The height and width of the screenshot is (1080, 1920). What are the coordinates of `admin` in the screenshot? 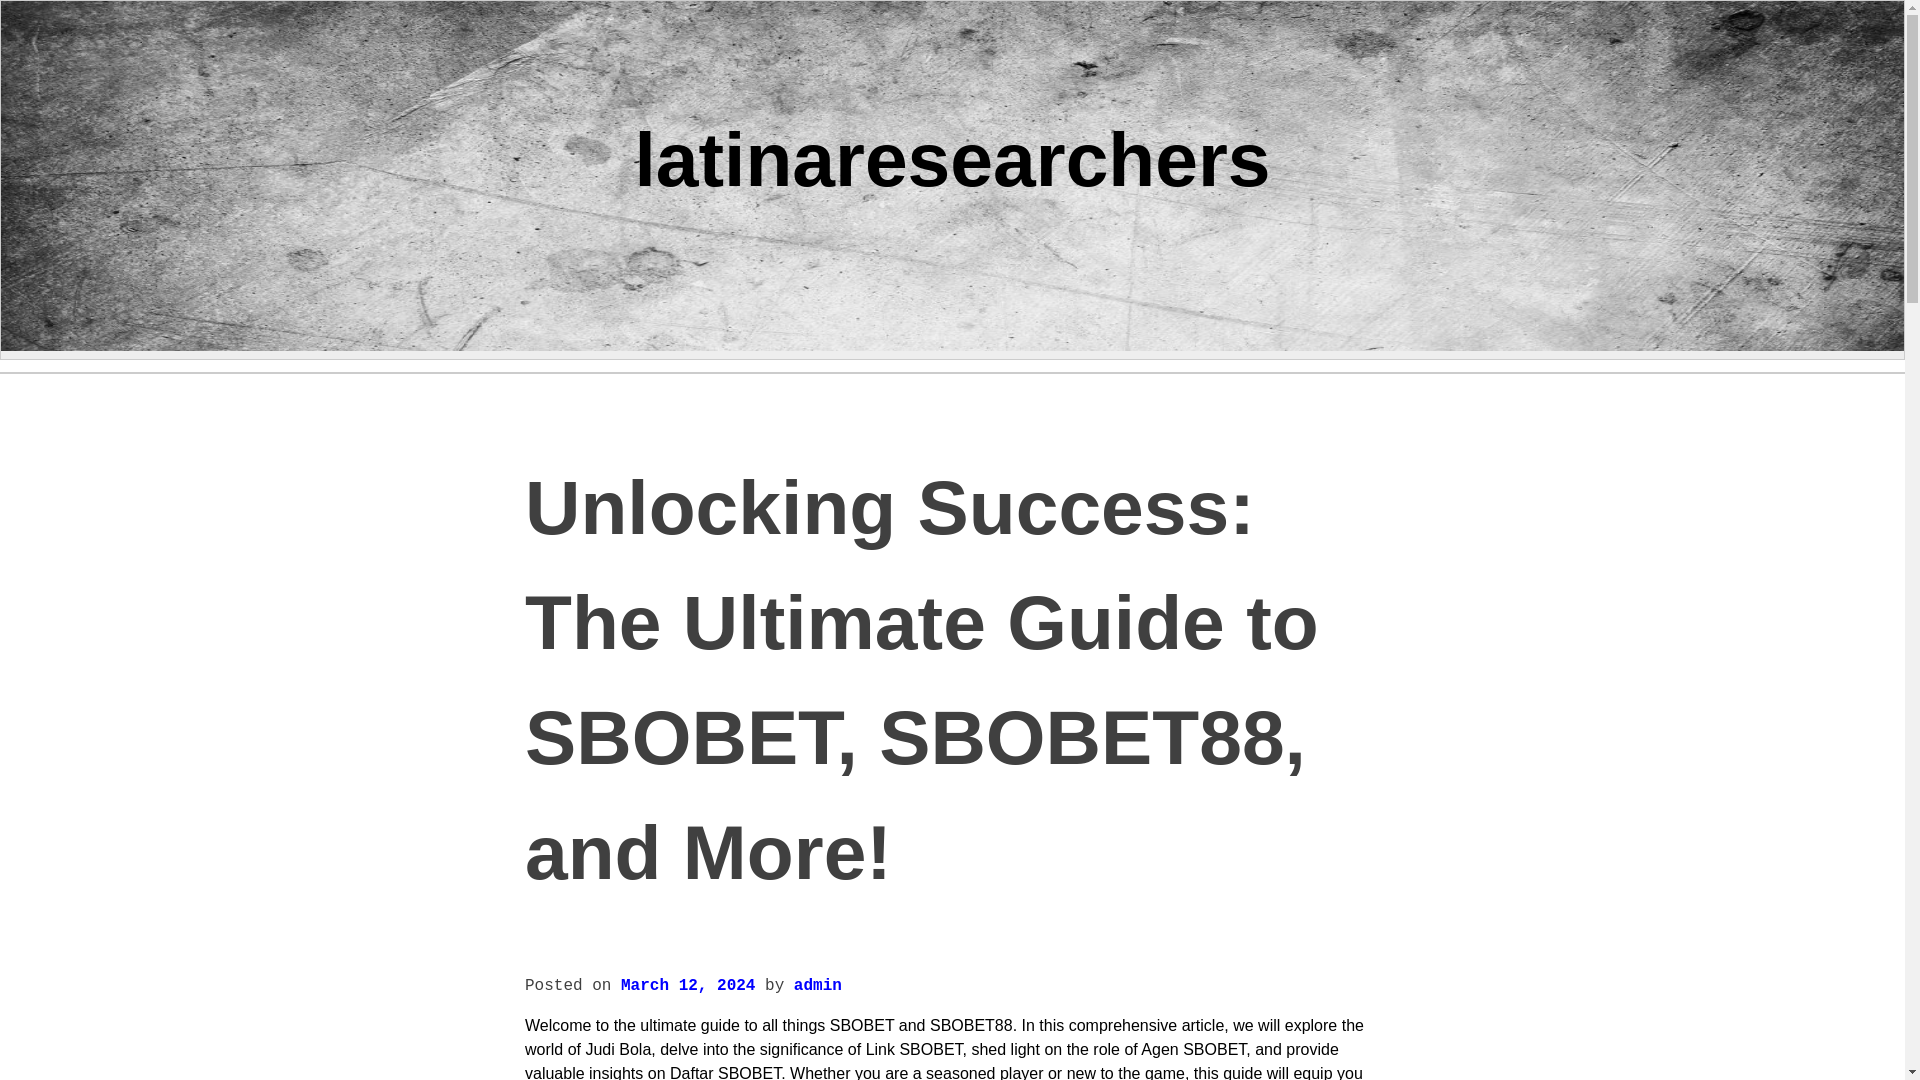 It's located at (818, 986).